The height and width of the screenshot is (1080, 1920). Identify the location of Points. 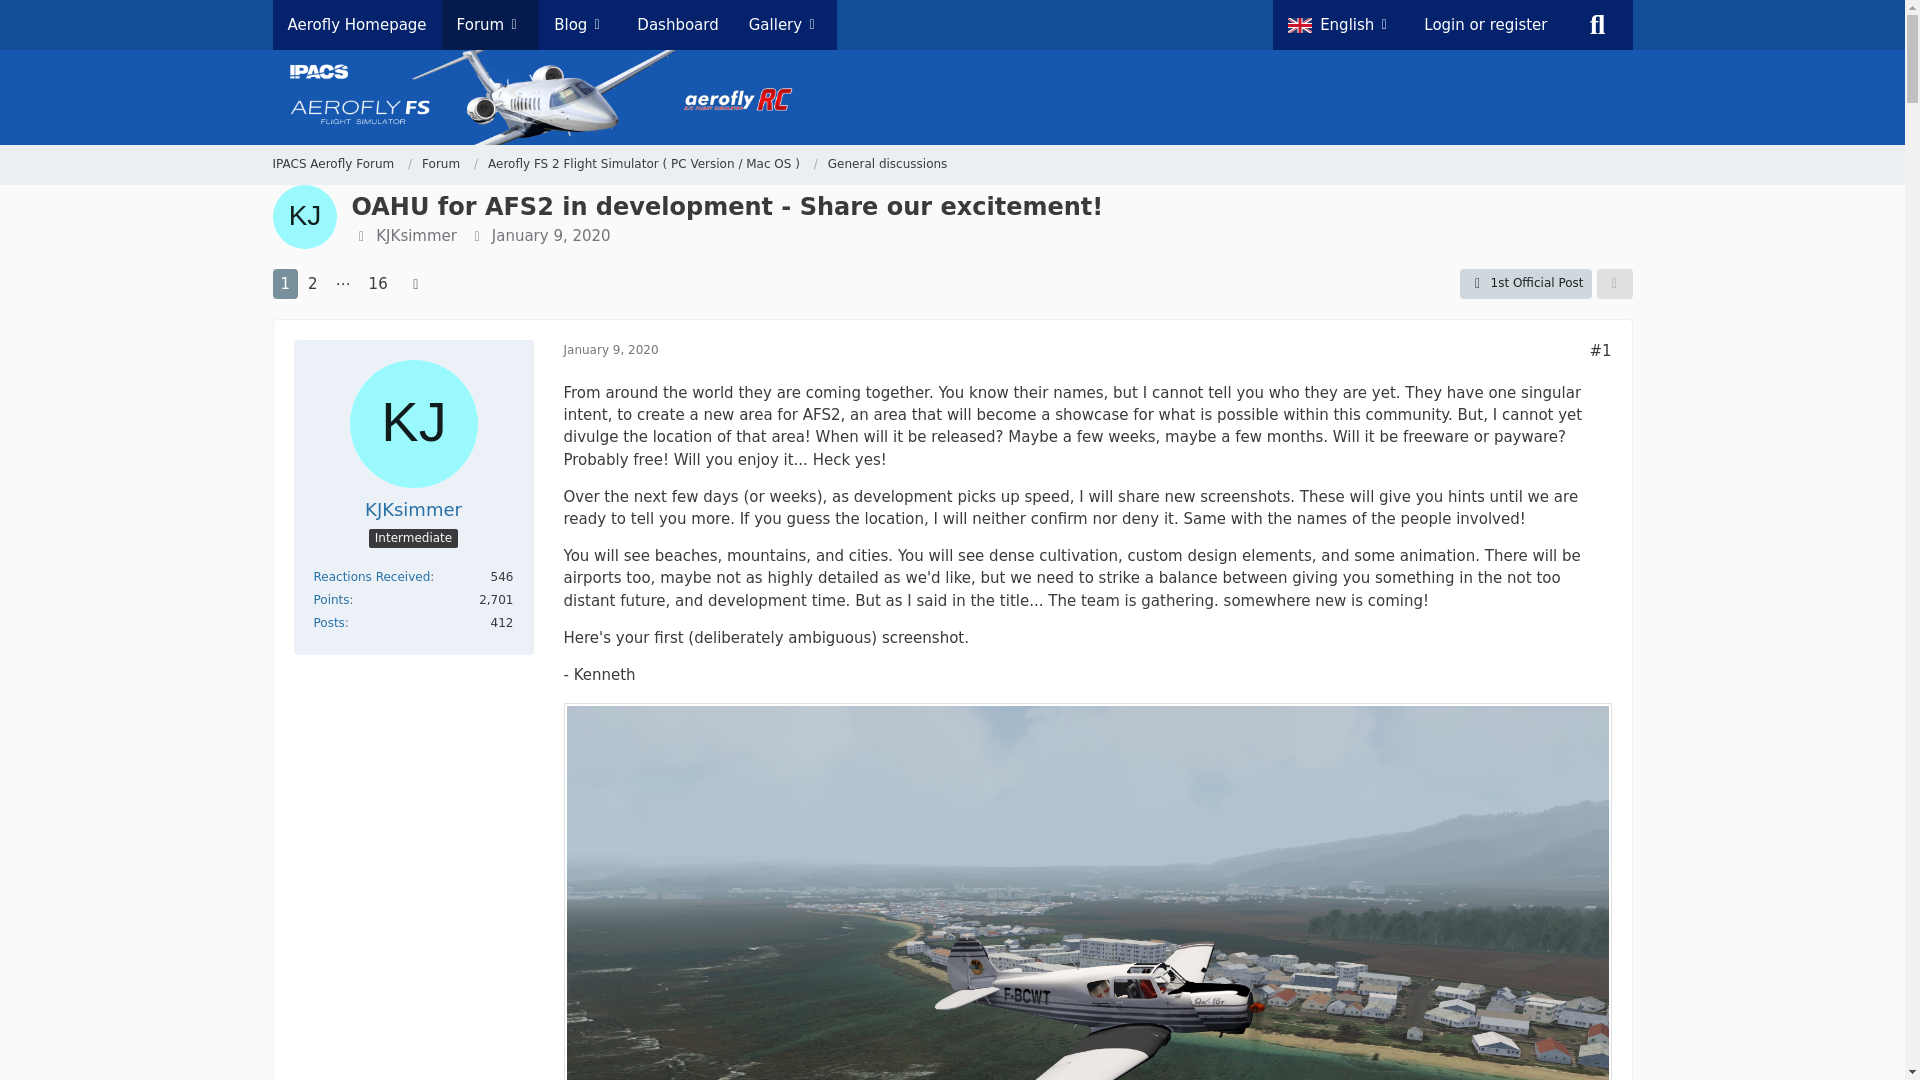
(332, 599).